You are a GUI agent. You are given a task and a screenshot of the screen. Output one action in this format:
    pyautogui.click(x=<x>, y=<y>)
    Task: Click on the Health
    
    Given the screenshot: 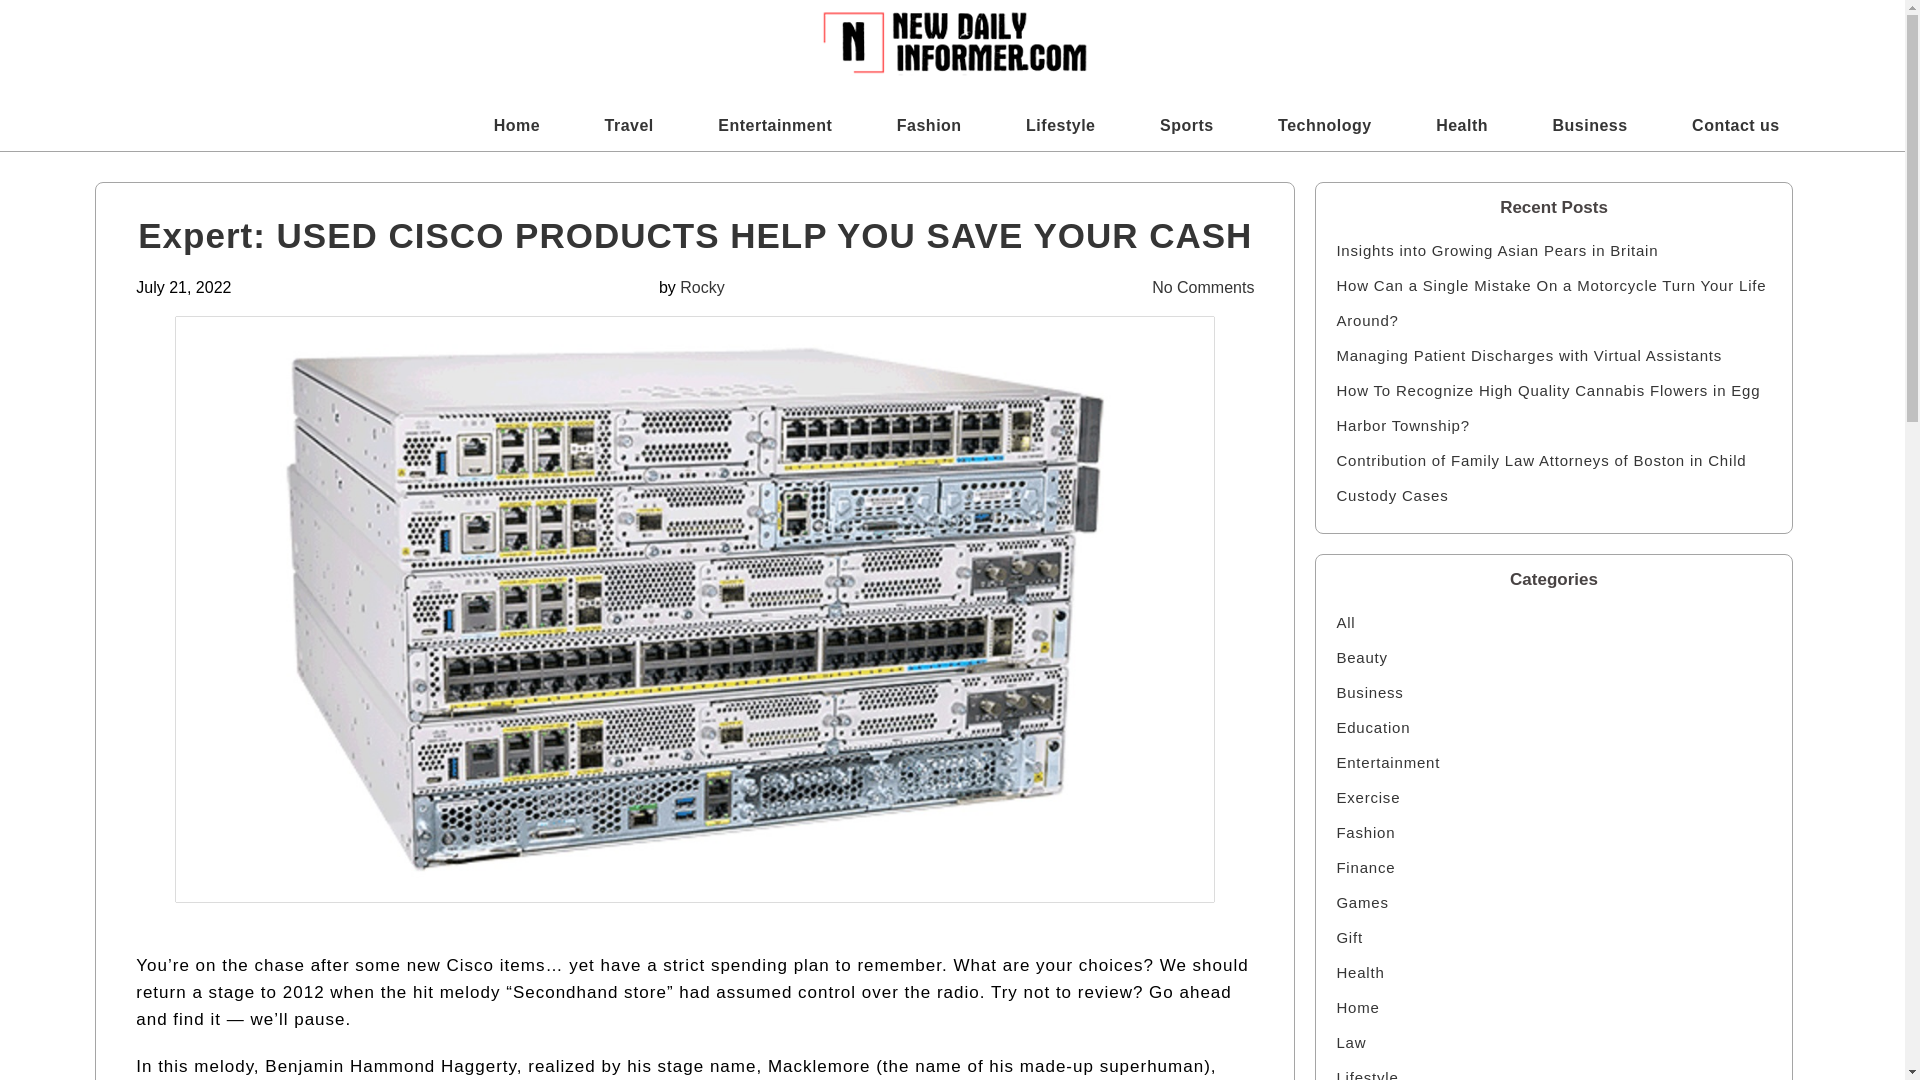 What is the action you would take?
    pyautogui.click(x=1462, y=125)
    